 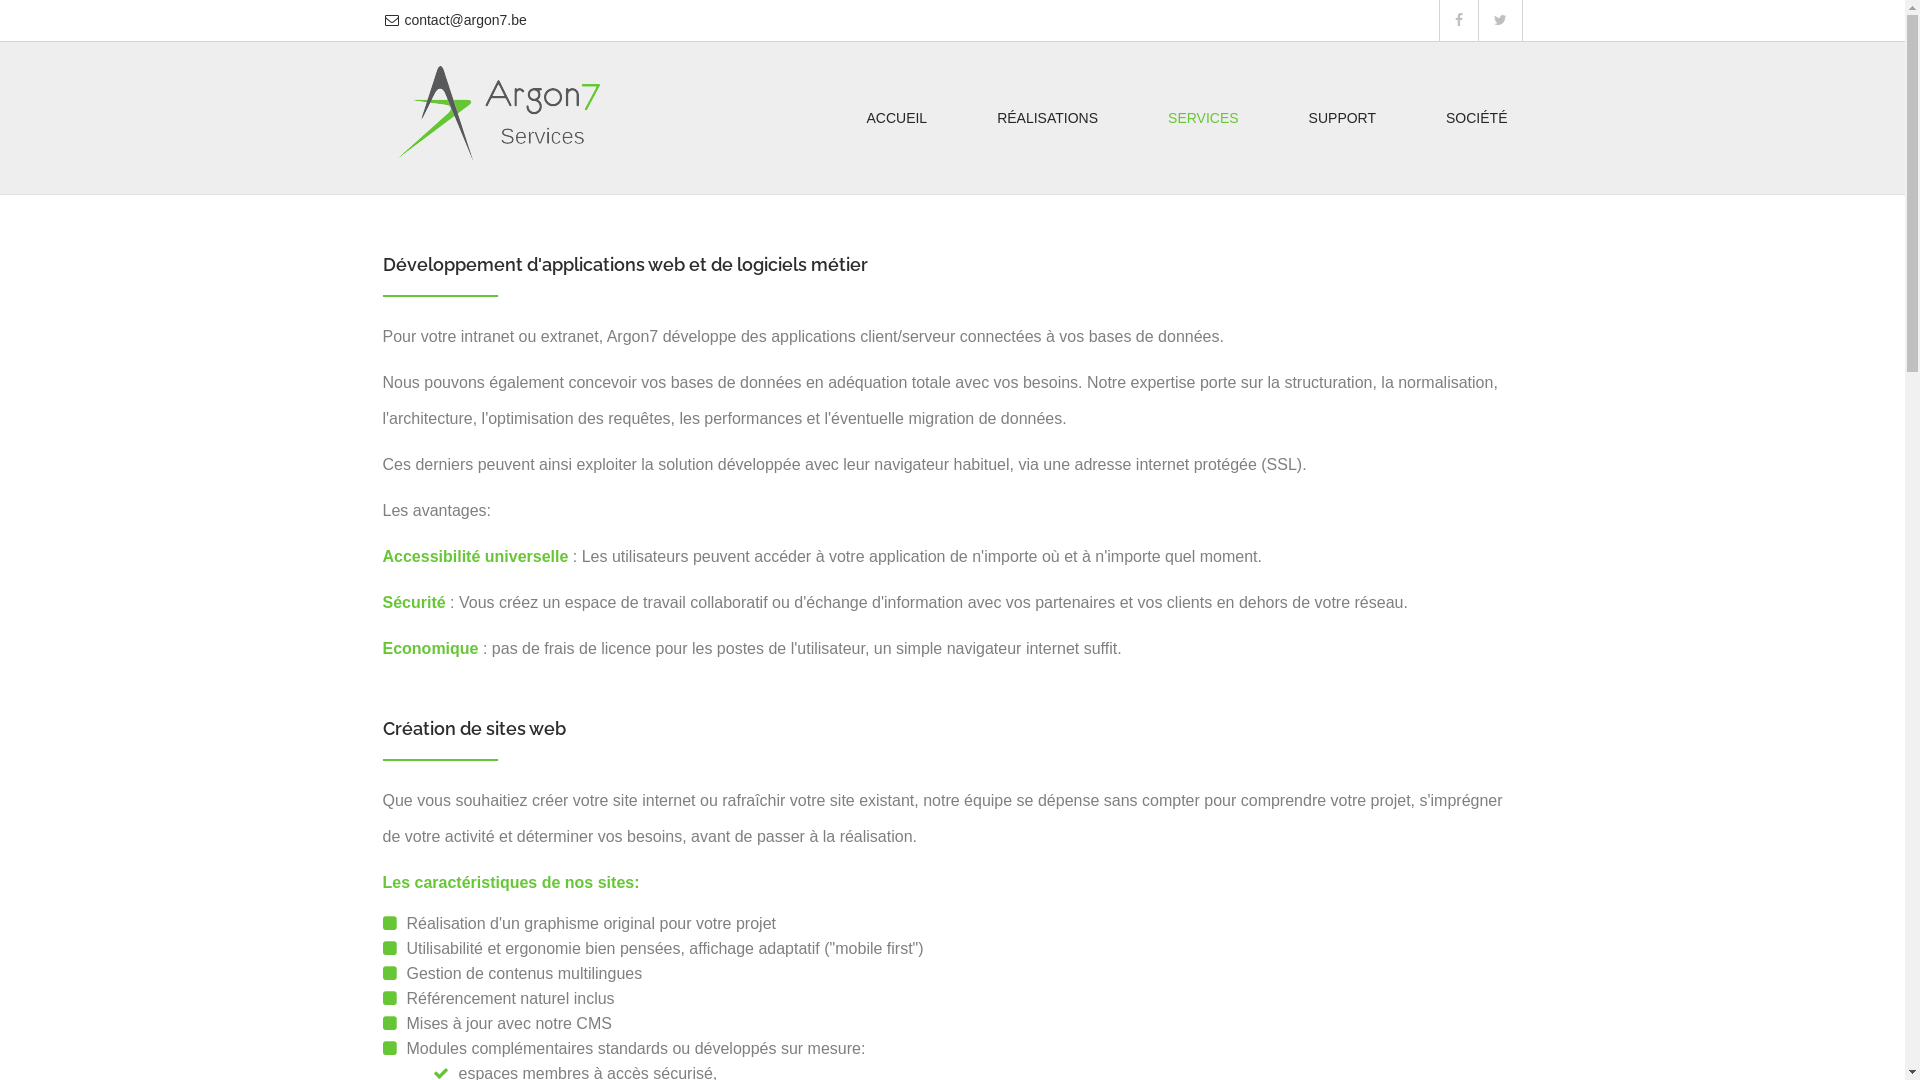 I want to click on SERVICES, so click(x=1204, y=118).